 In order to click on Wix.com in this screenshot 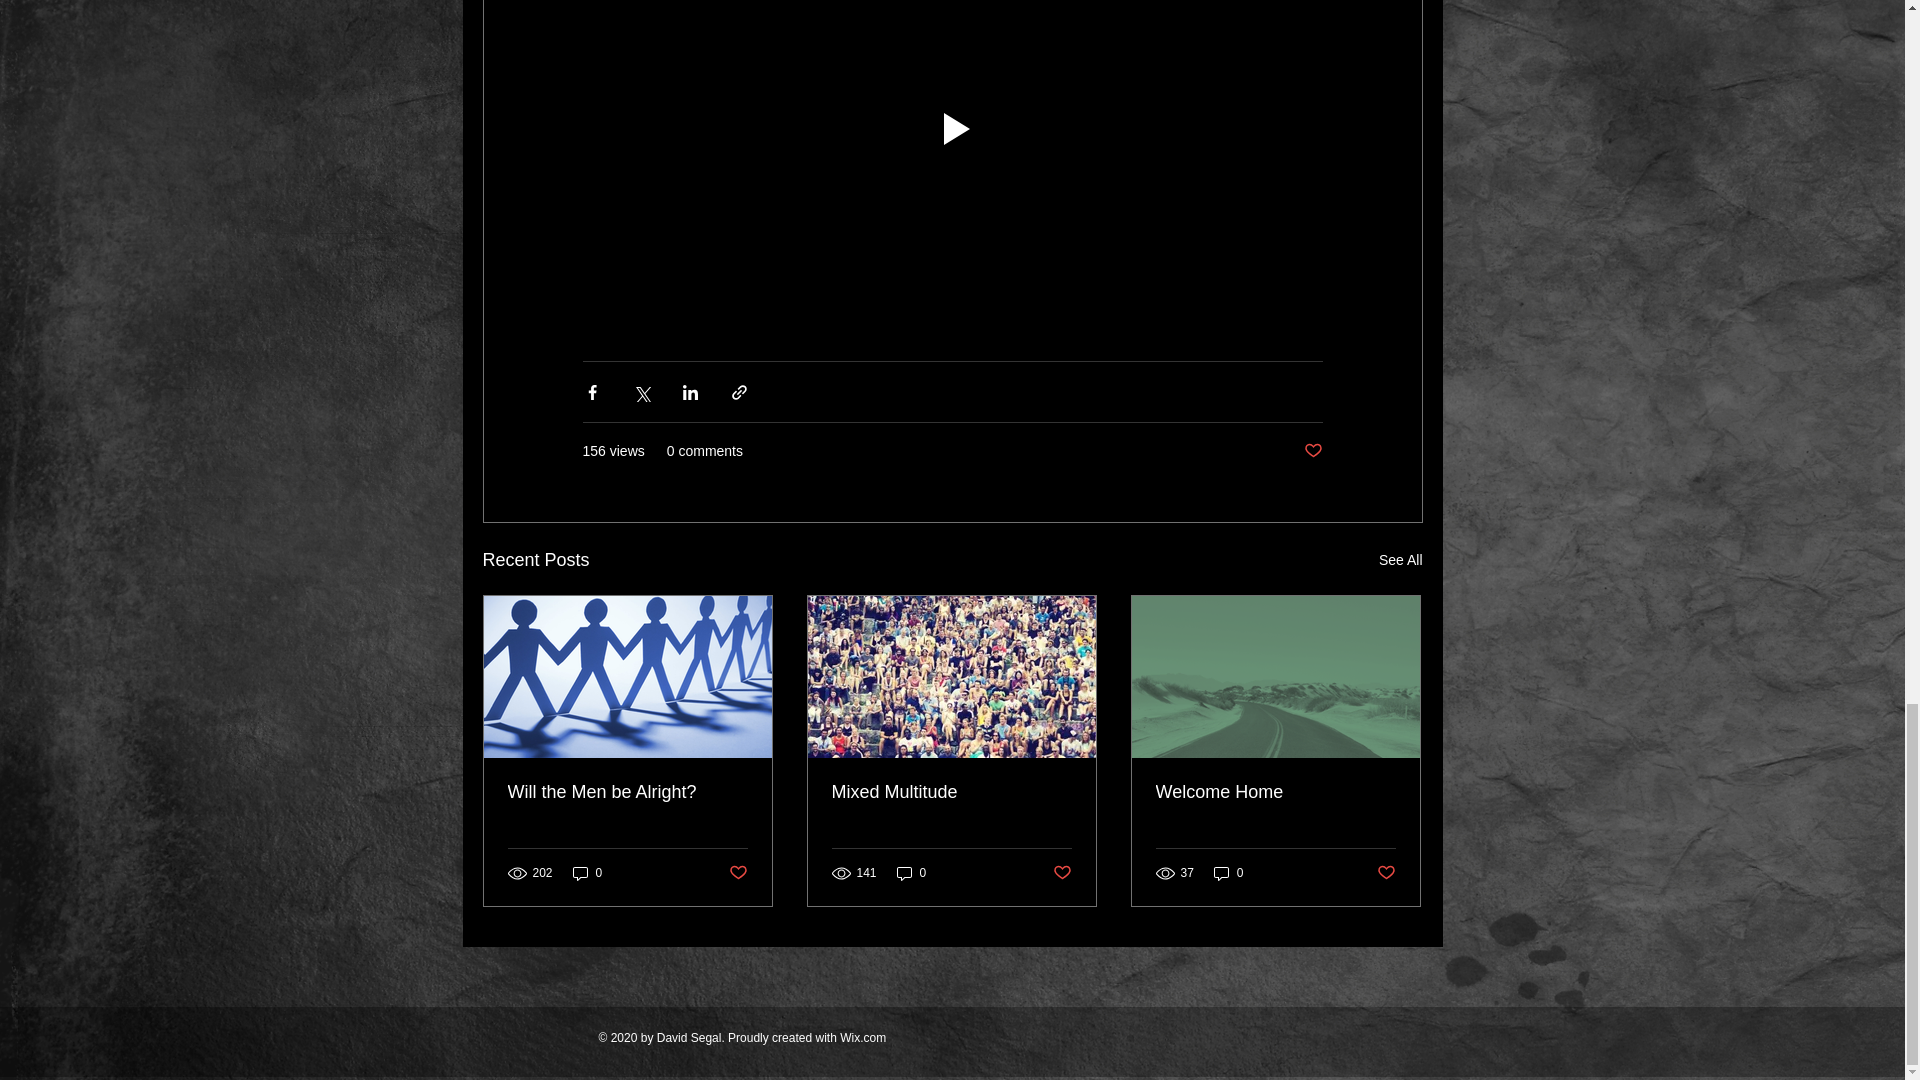, I will do `click(862, 1038)`.